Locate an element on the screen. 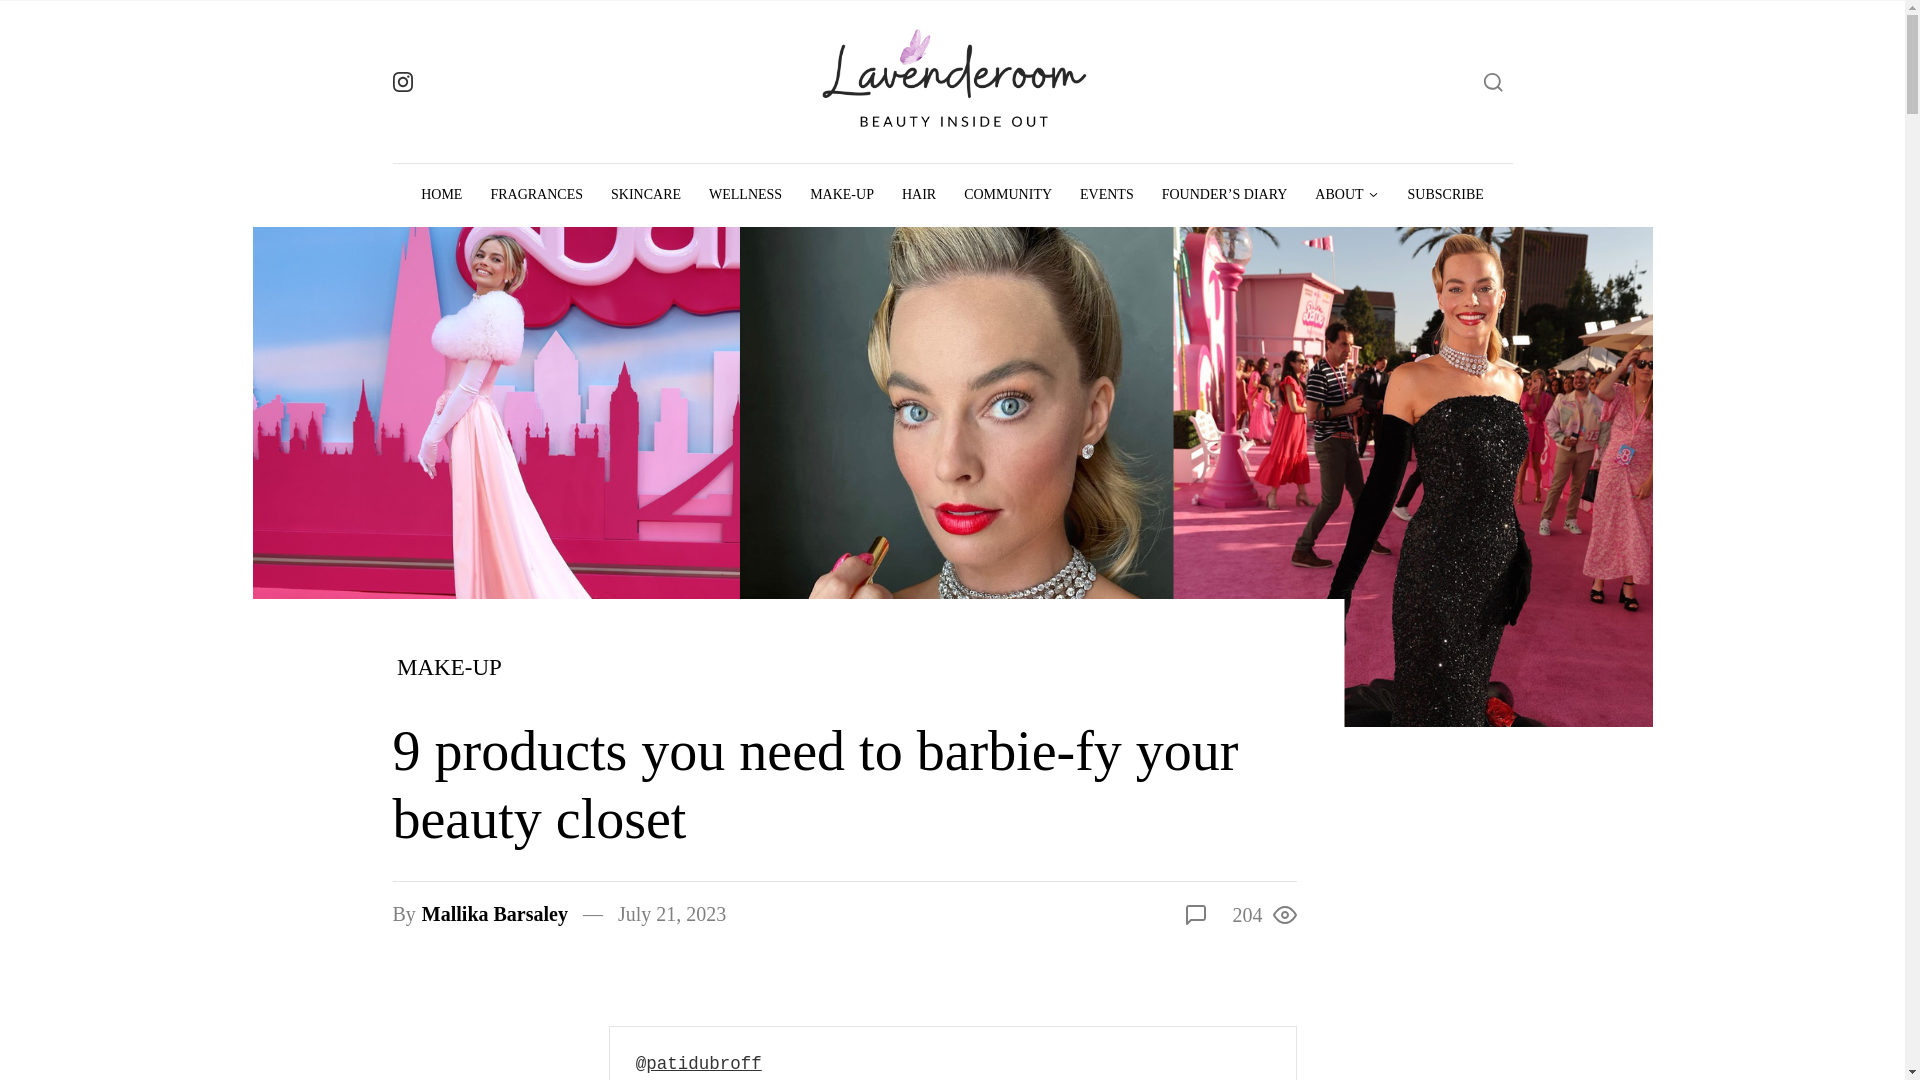 This screenshot has width=1920, height=1080. SKINCARE is located at coordinates (646, 194).